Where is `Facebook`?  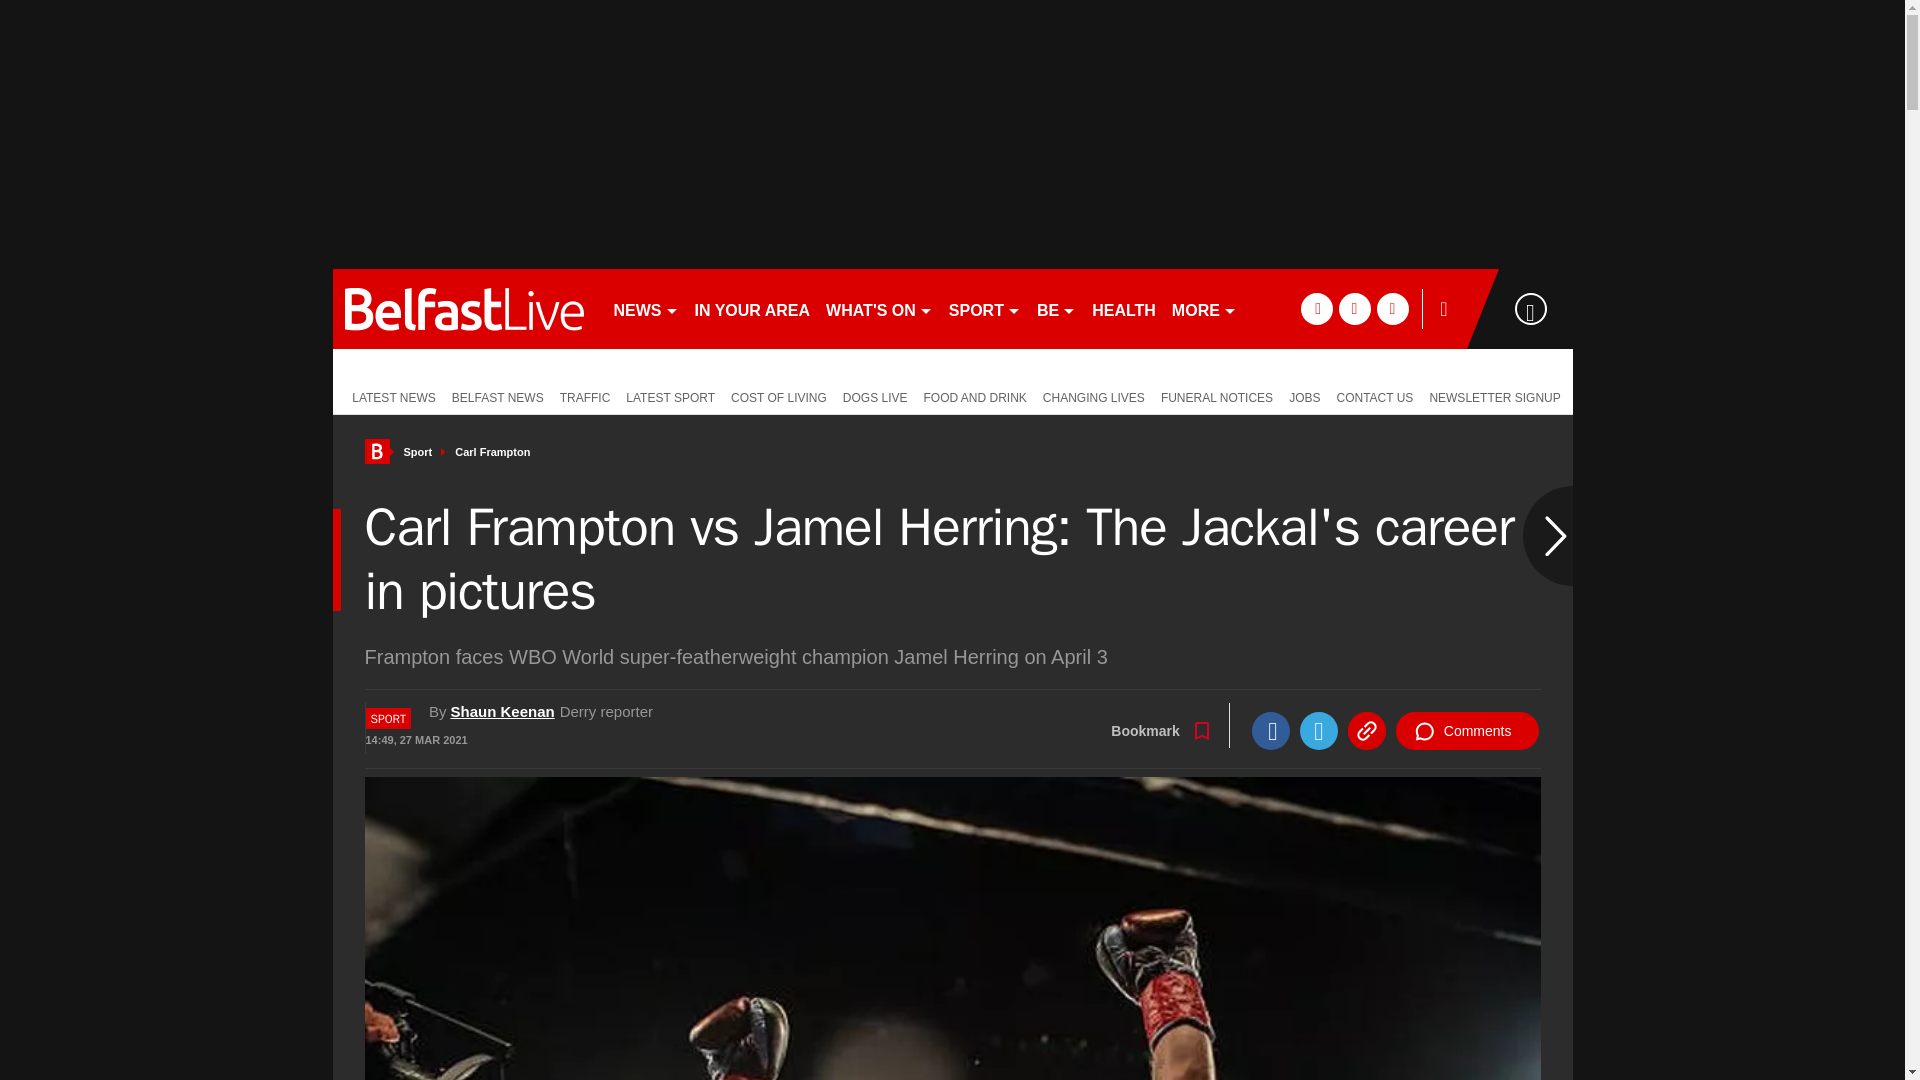 Facebook is located at coordinates (1270, 730).